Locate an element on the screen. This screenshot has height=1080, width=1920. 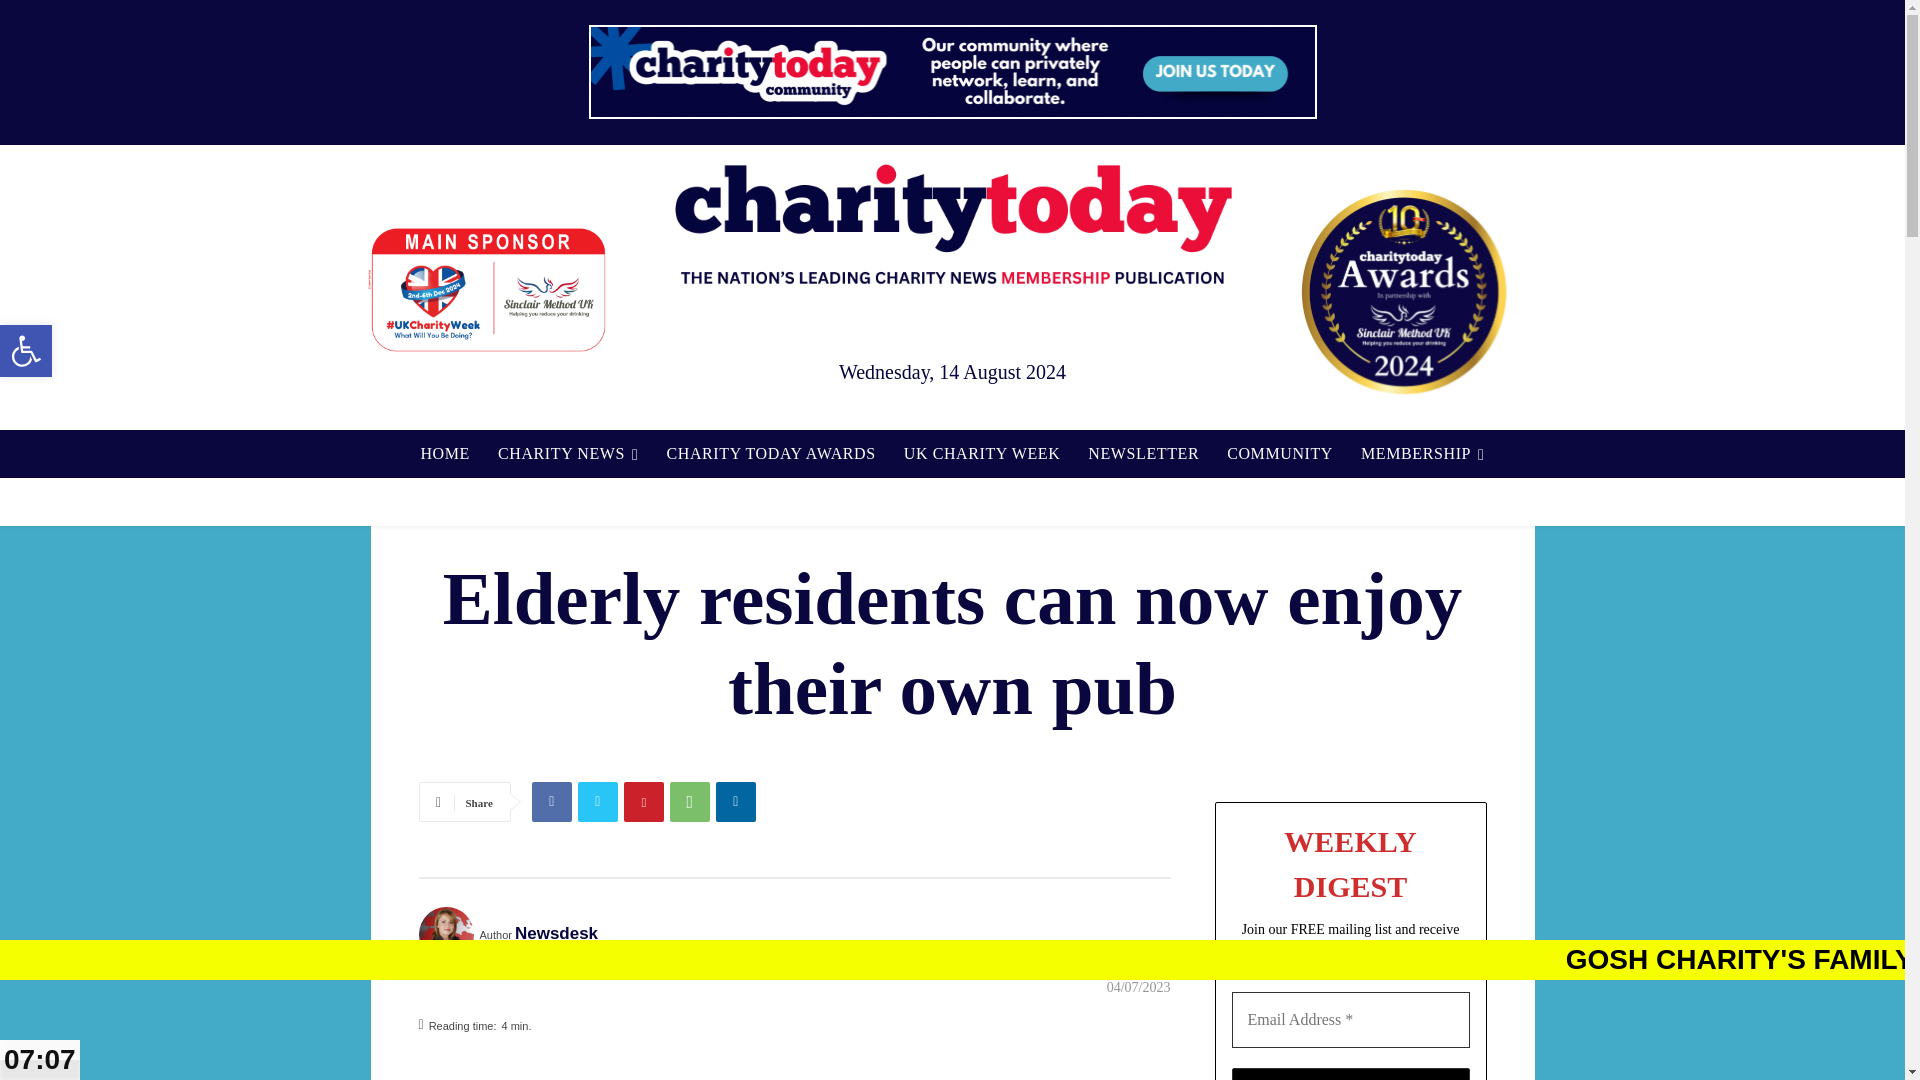
CHARITY NEWS is located at coordinates (1351, 1074).